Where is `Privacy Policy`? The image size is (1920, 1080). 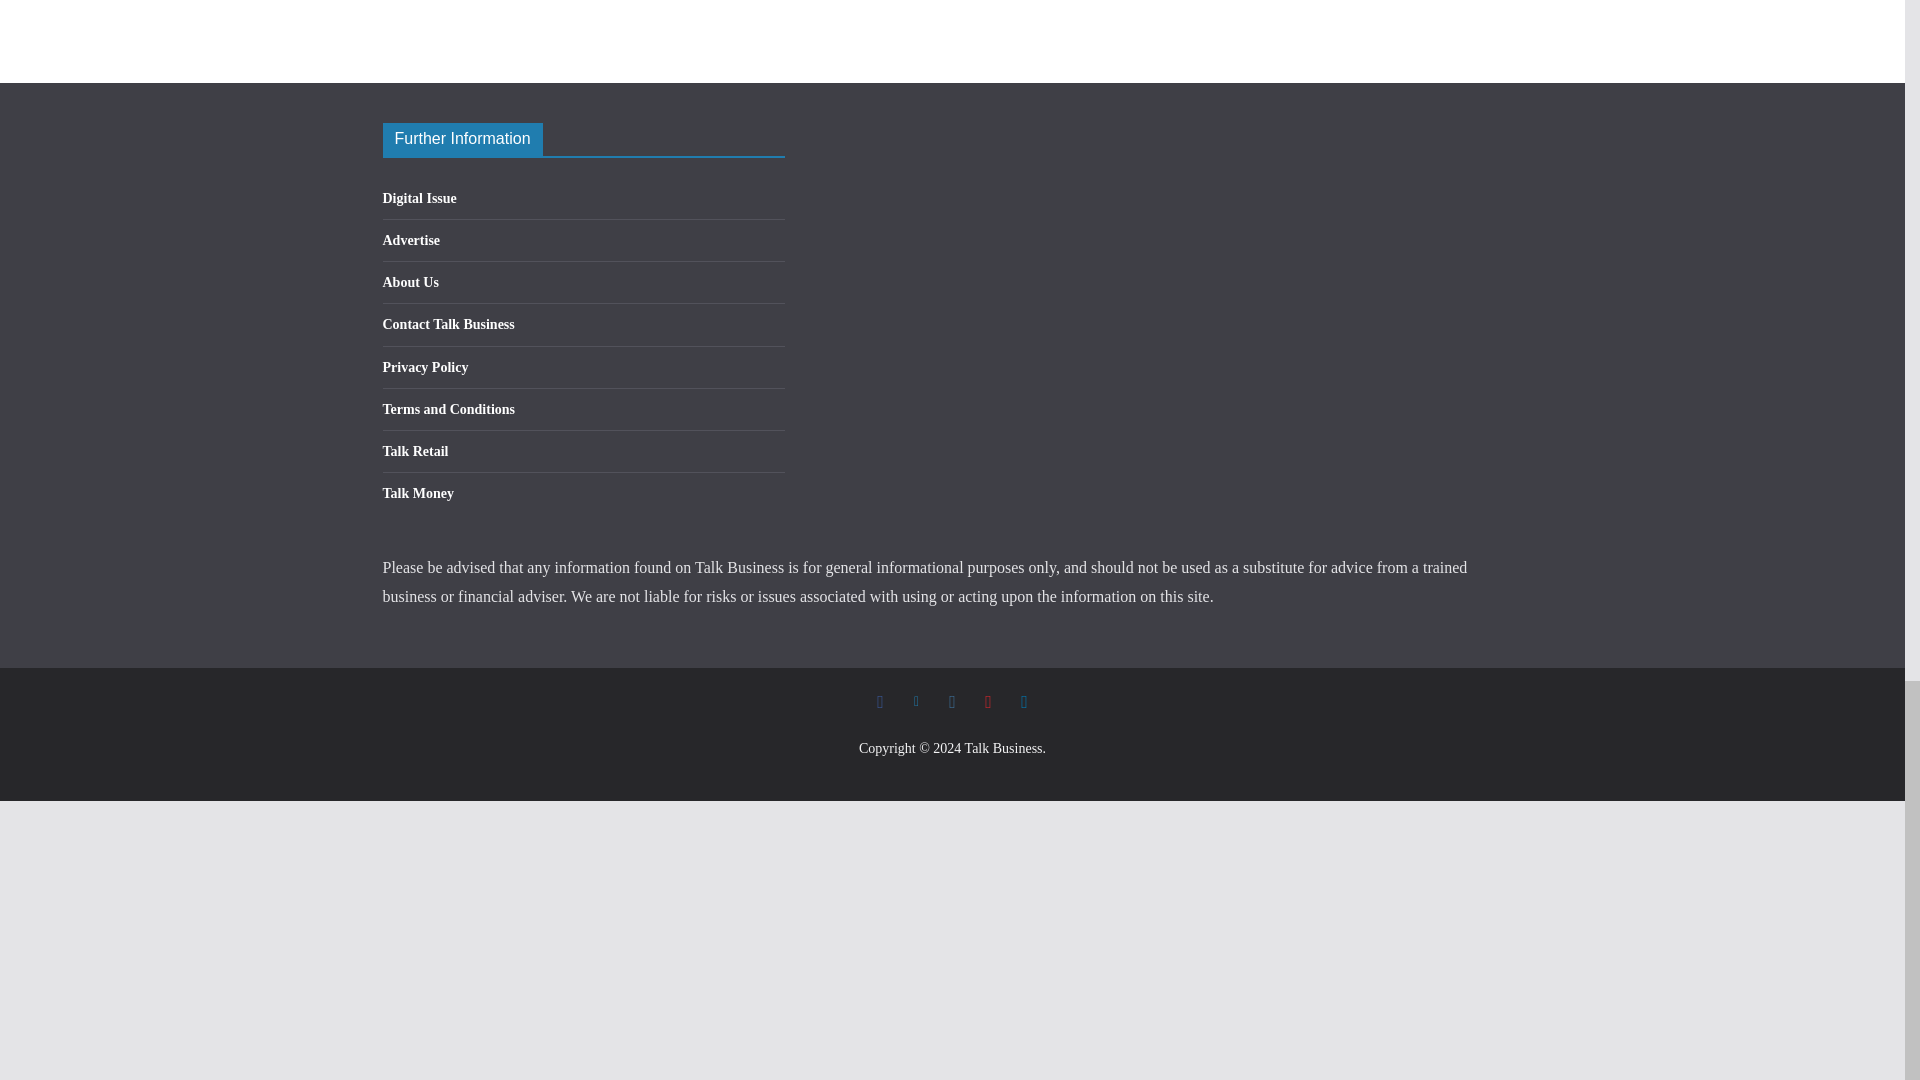
Privacy Policy is located at coordinates (425, 366).